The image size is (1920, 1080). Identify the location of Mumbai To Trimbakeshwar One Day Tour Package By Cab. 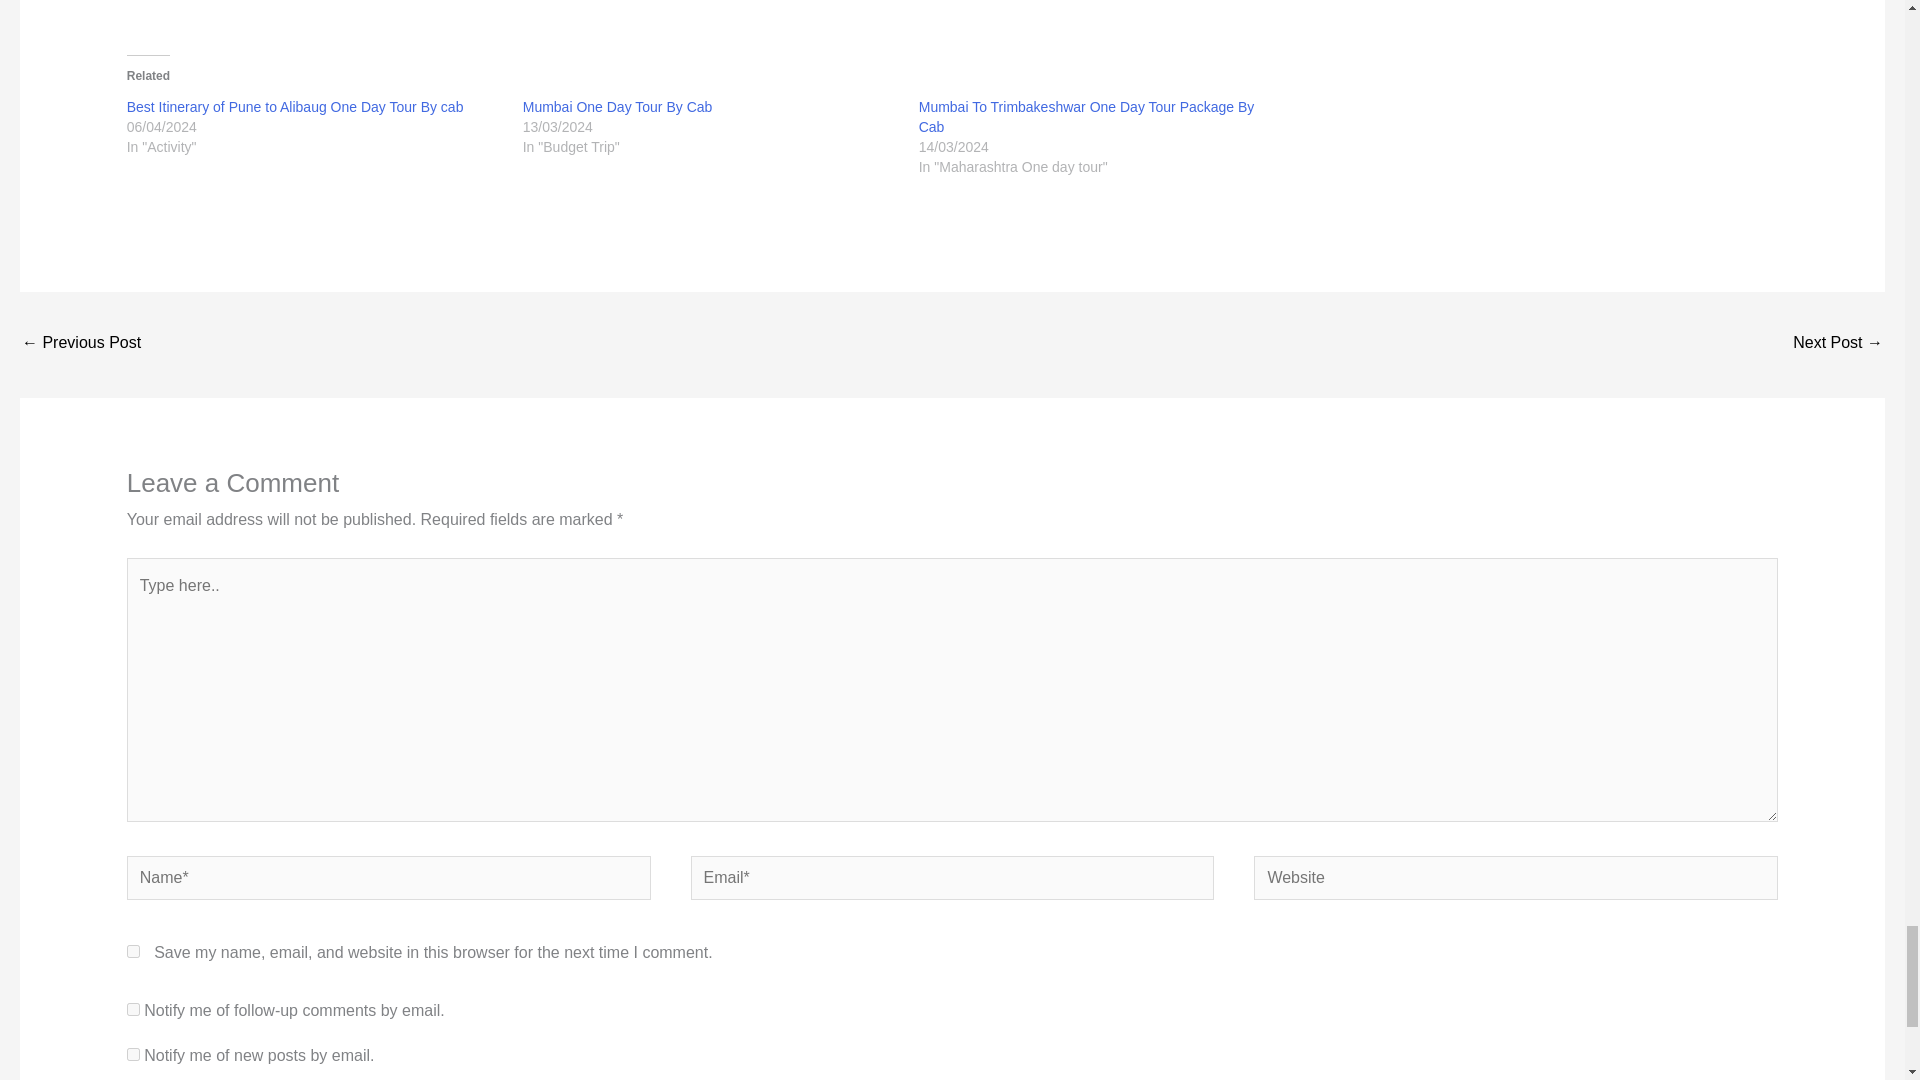
(1087, 117).